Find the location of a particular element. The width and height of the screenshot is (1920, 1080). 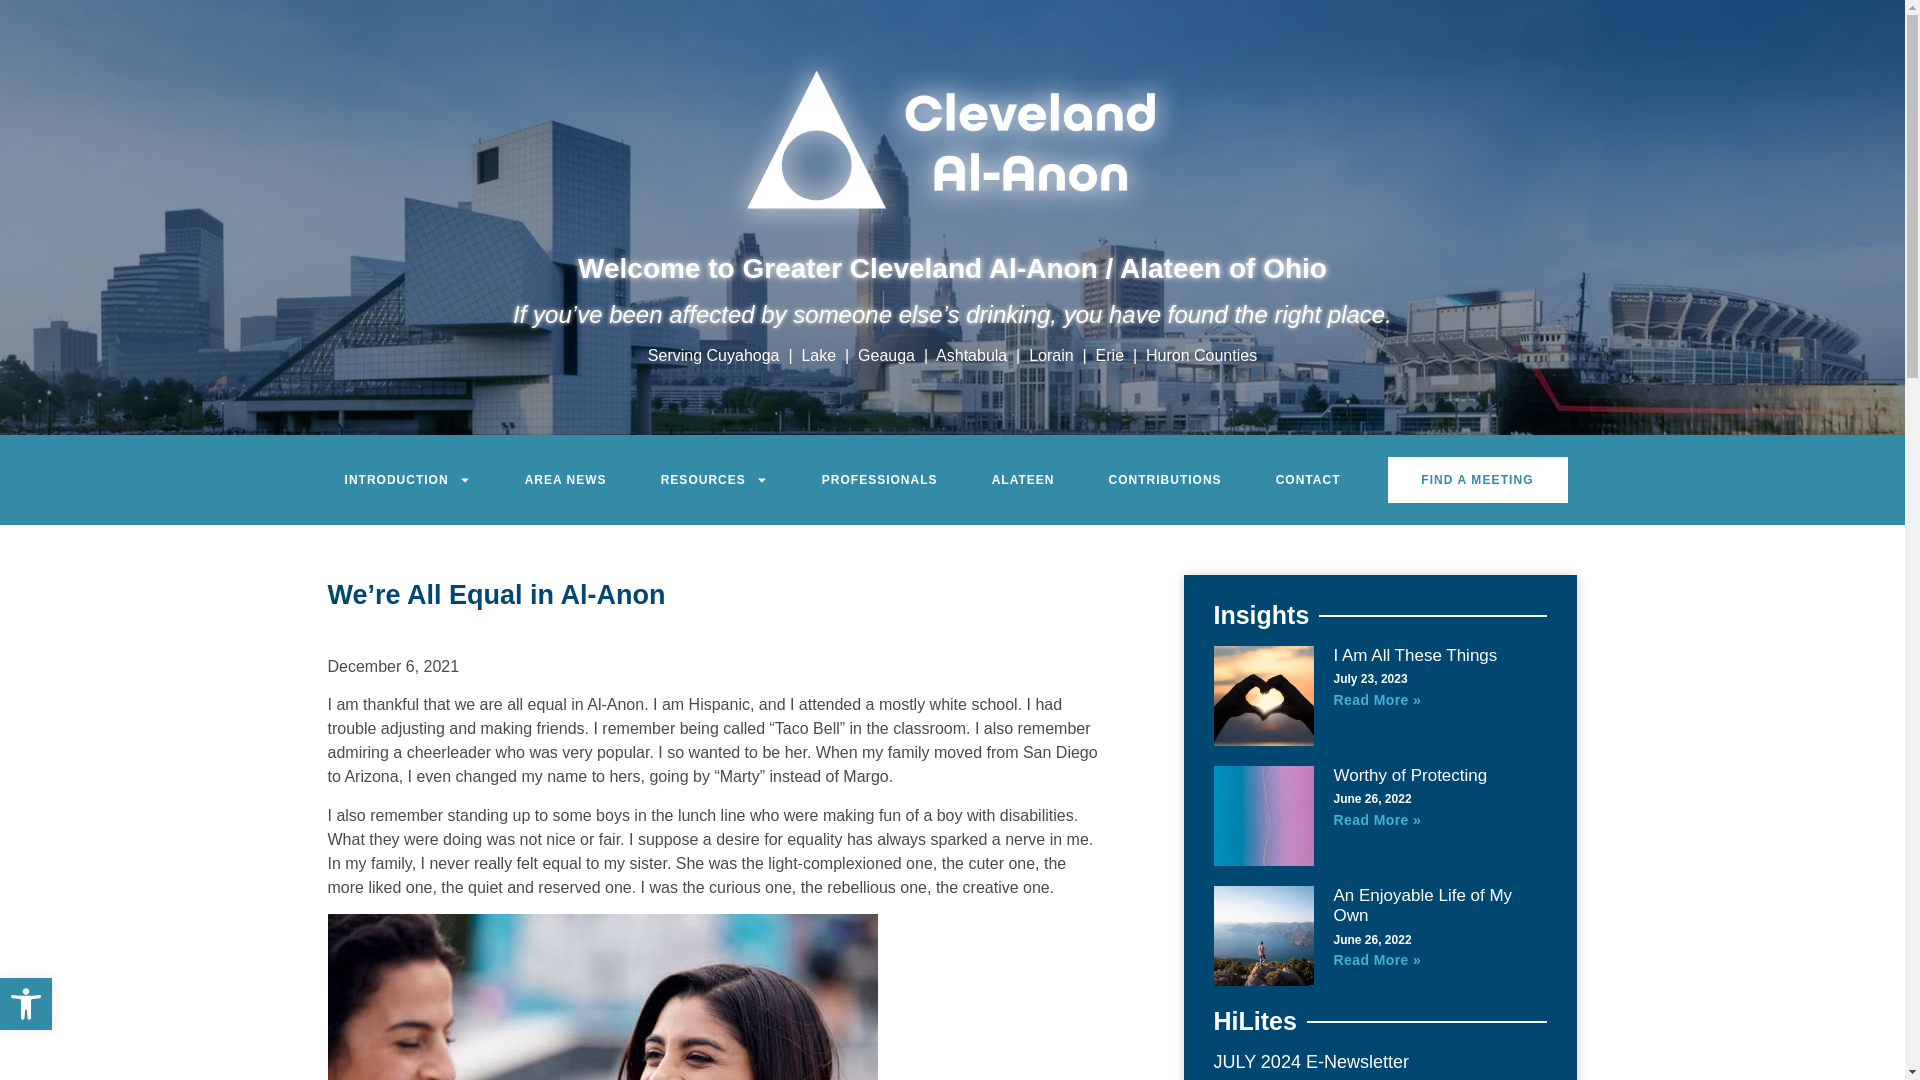

ALATEEN is located at coordinates (1024, 480).